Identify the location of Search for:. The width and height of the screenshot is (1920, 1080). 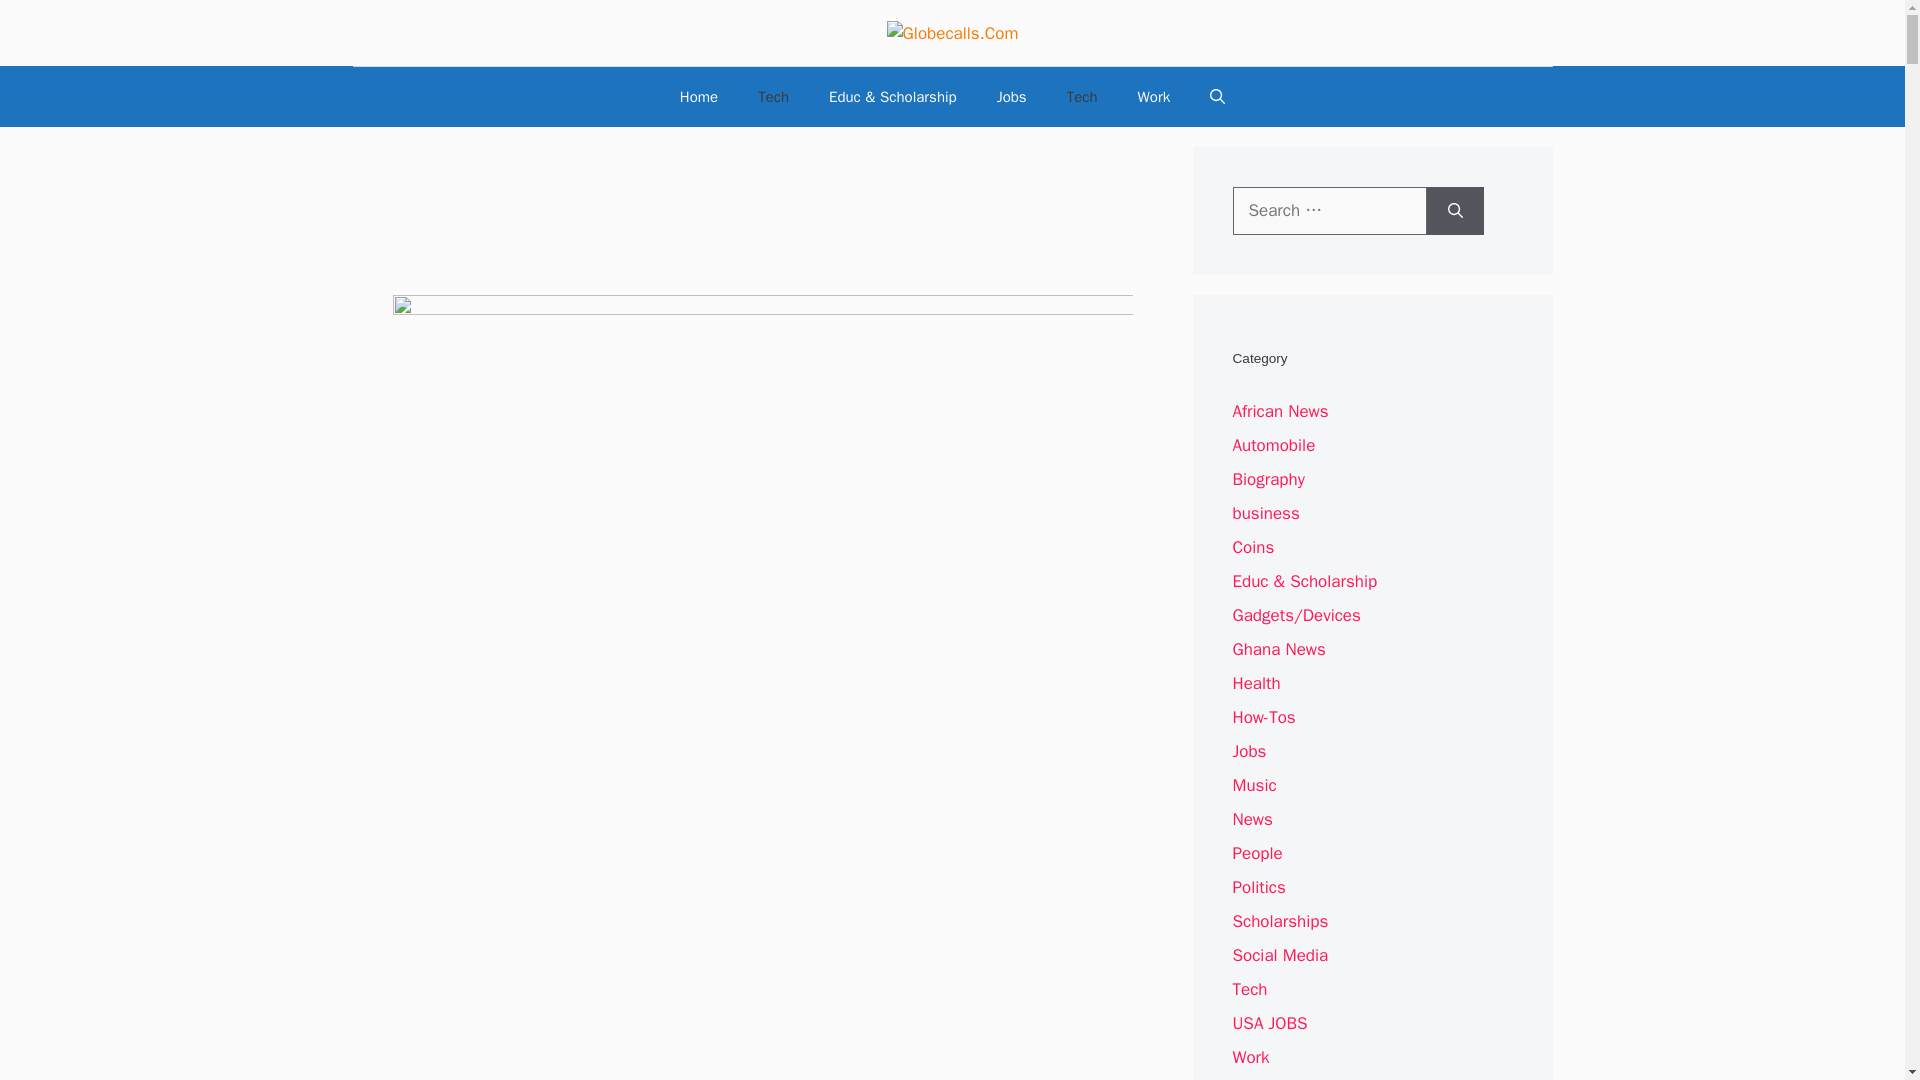
(1329, 210).